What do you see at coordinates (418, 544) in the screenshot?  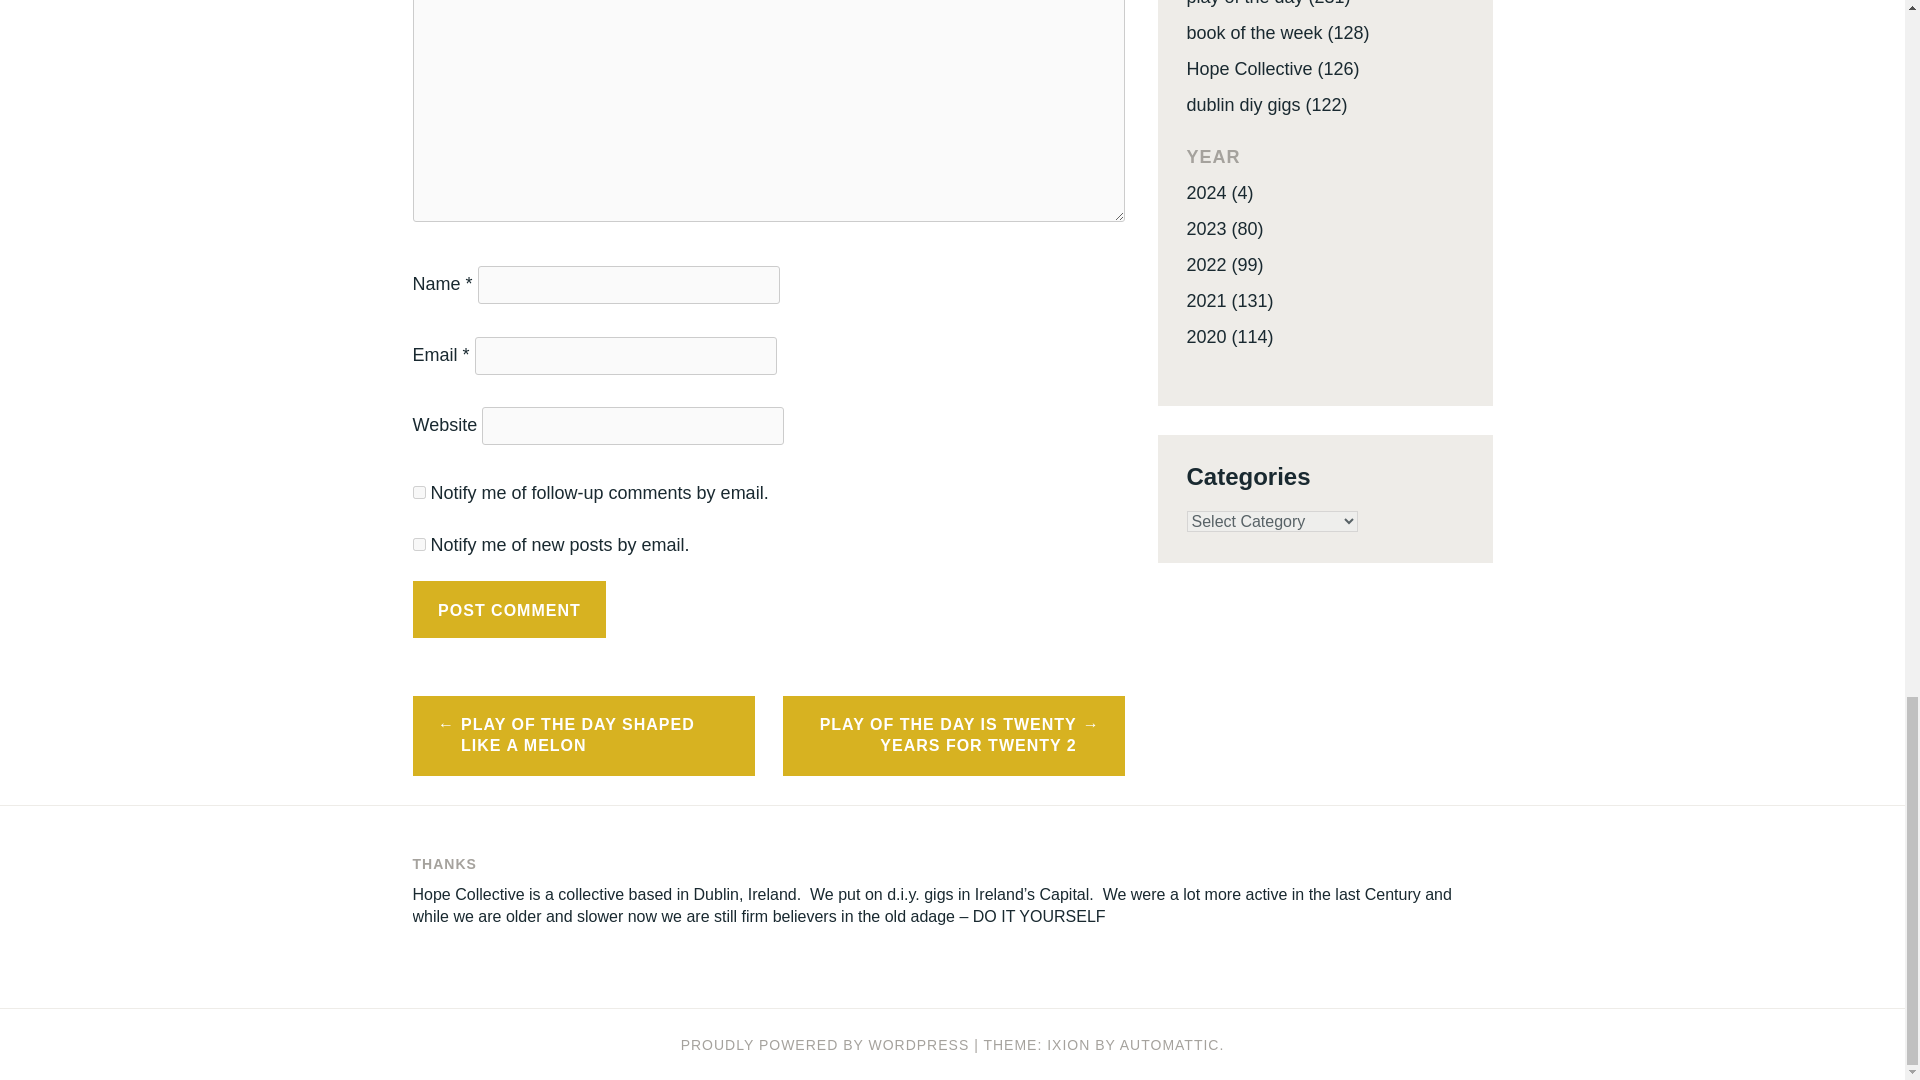 I see `subscribe` at bounding box center [418, 544].